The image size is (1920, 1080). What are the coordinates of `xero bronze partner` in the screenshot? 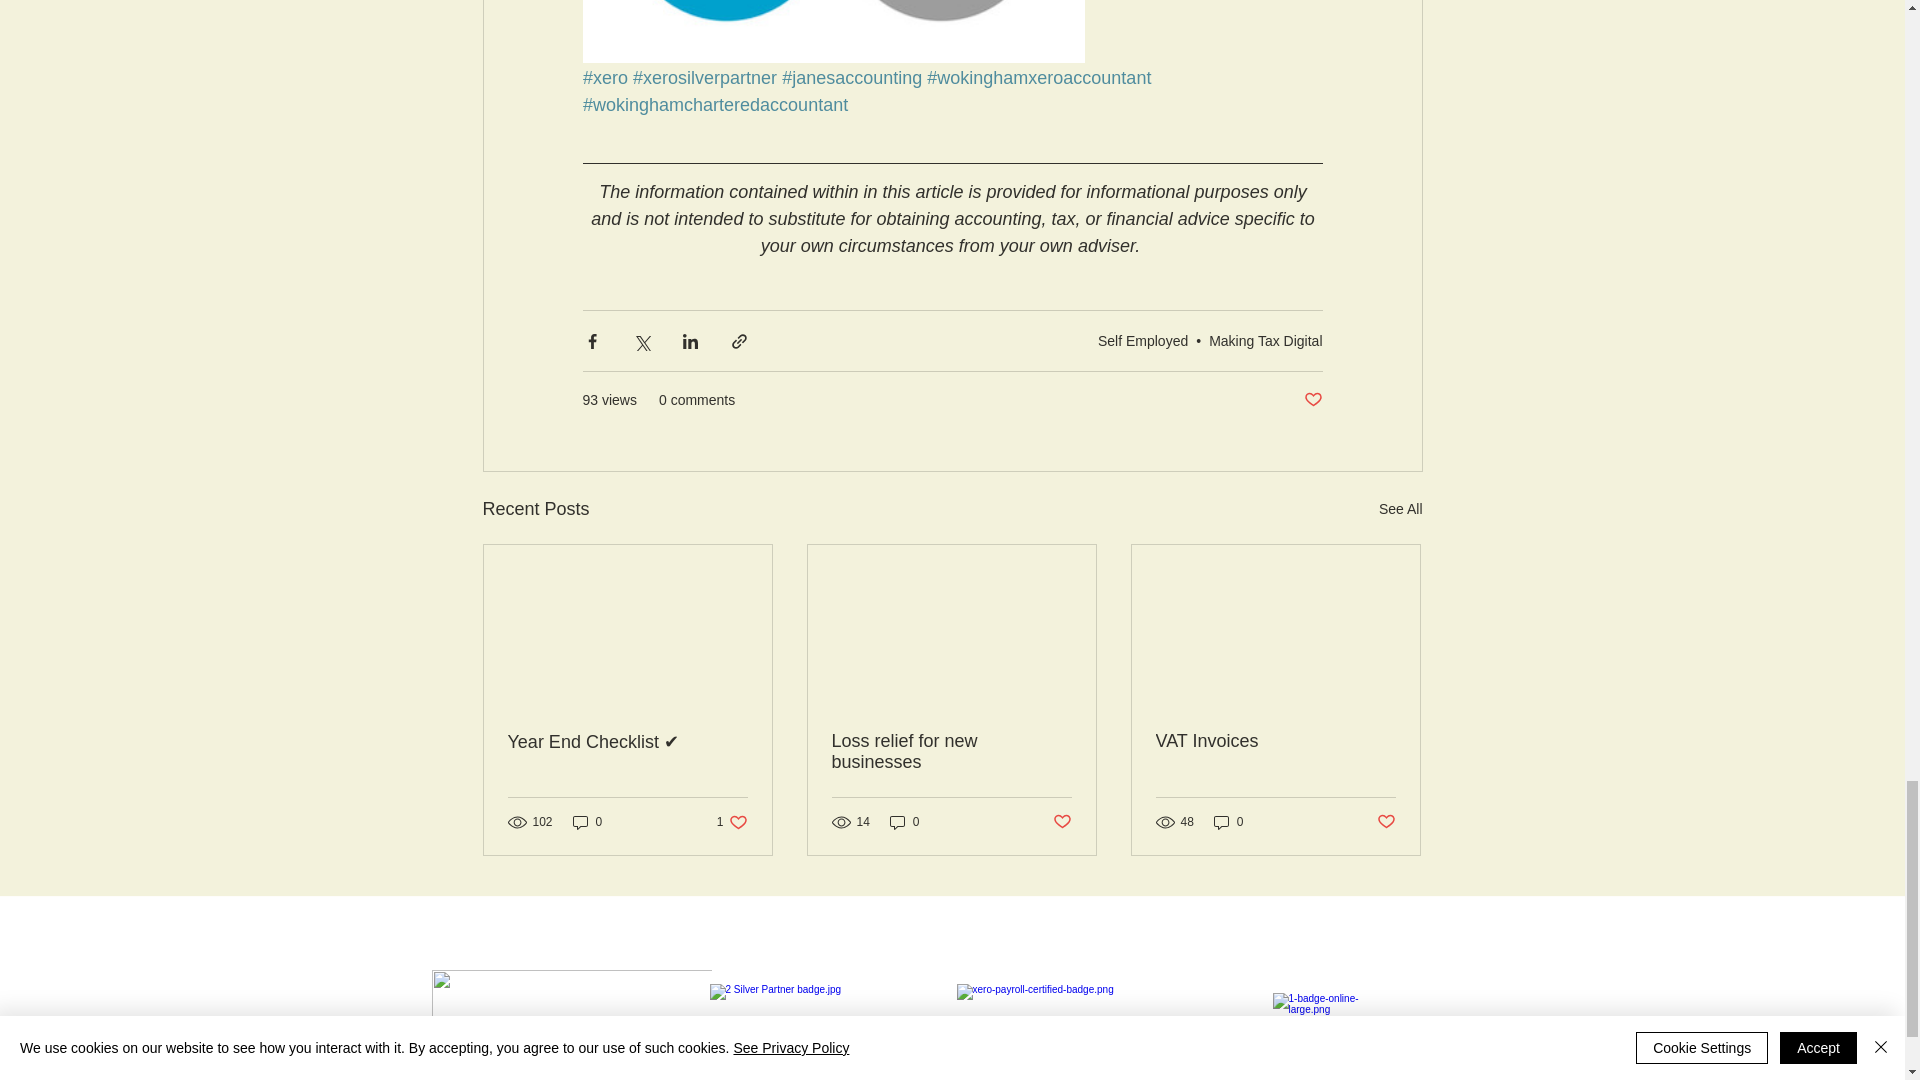 It's located at (827, 1032).